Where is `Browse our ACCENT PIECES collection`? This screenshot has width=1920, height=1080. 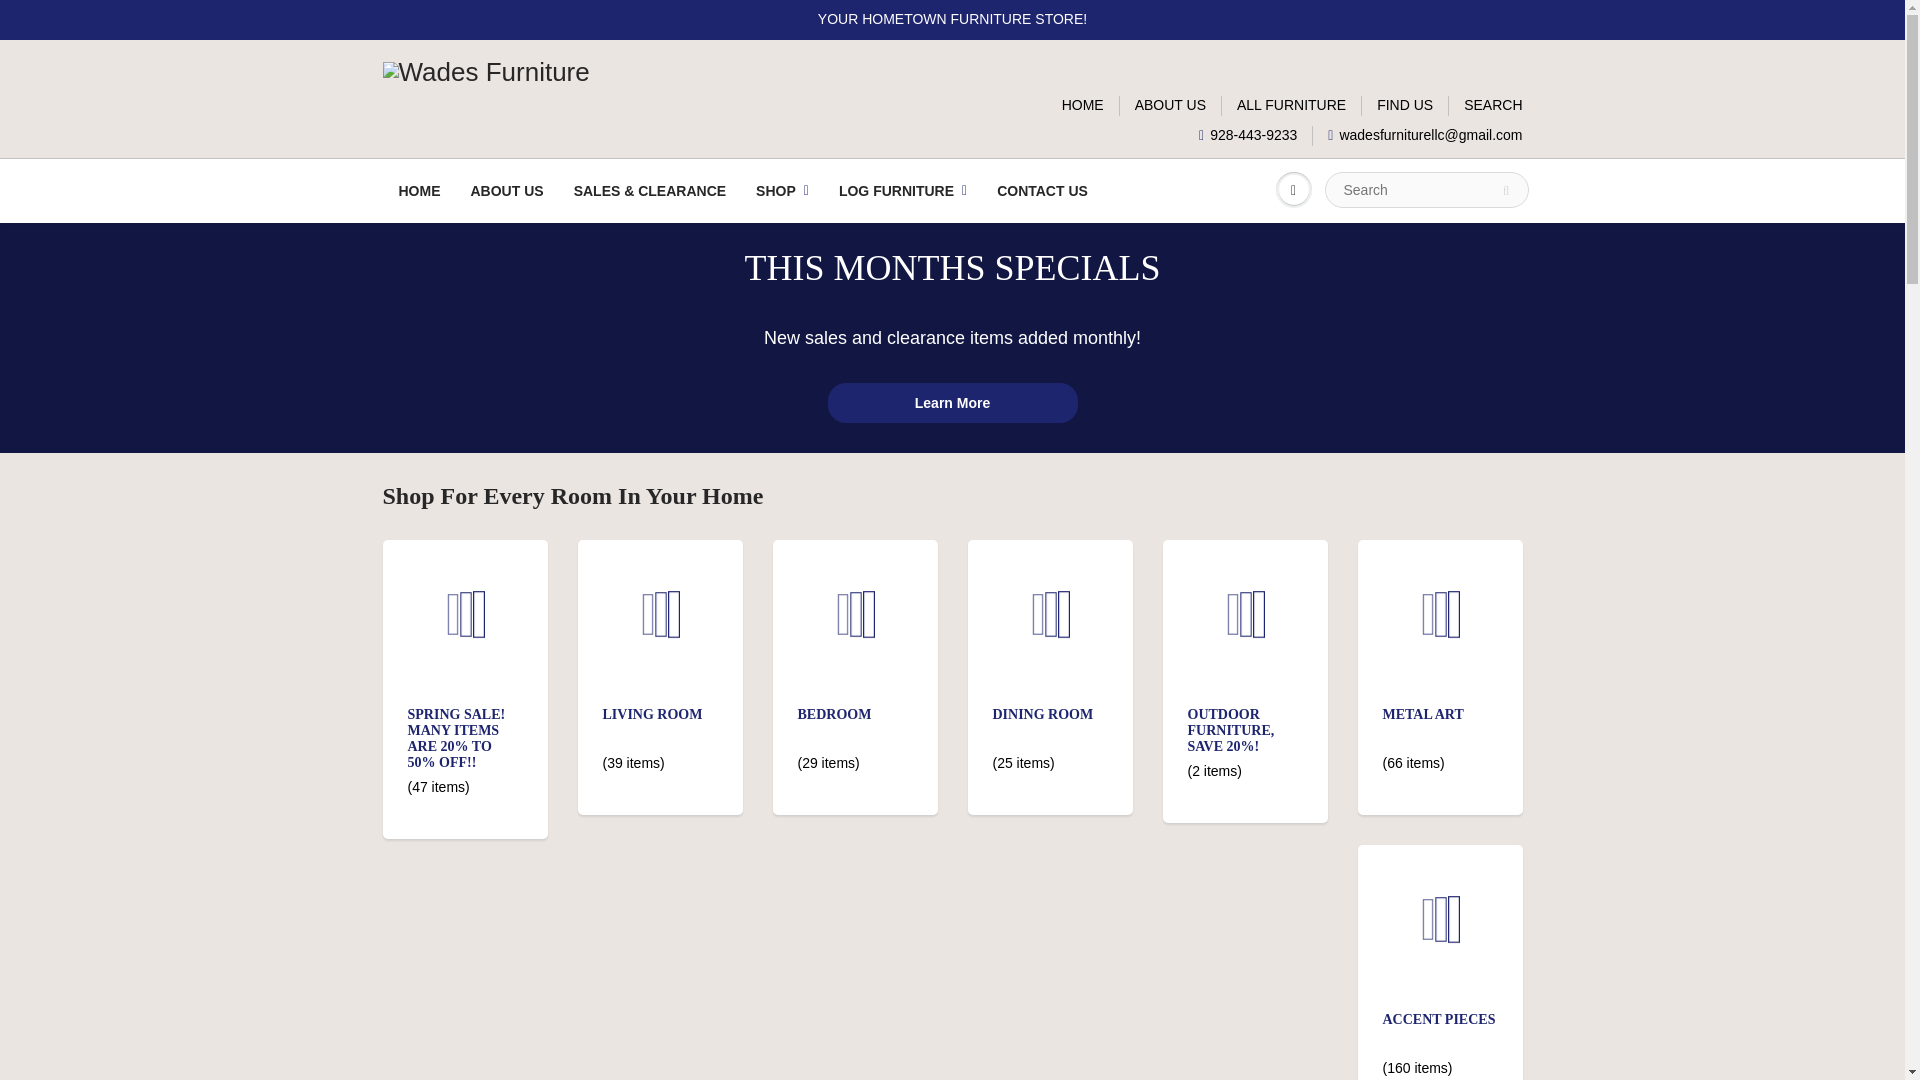
Browse our ACCENT PIECES collection is located at coordinates (1438, 1019).